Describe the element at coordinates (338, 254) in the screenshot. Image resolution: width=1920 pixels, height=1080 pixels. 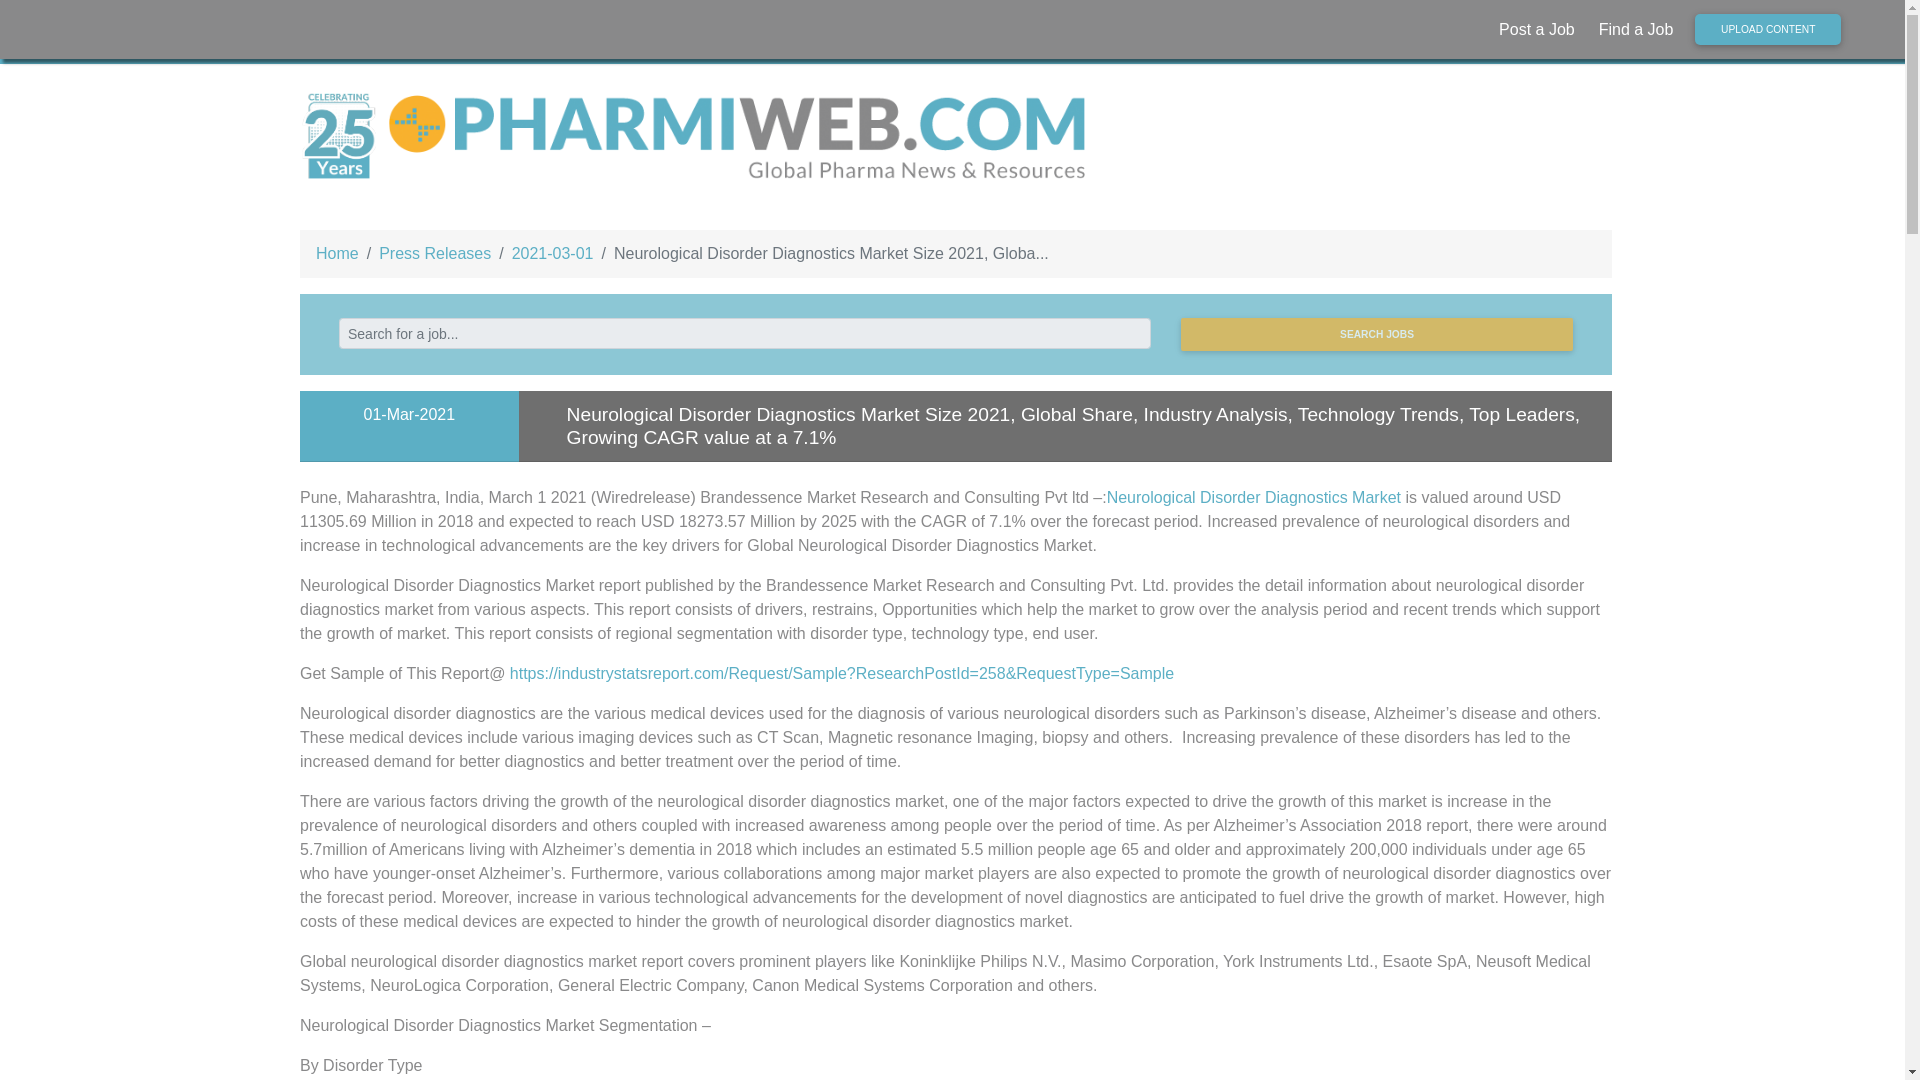
I see `Home` at that location.